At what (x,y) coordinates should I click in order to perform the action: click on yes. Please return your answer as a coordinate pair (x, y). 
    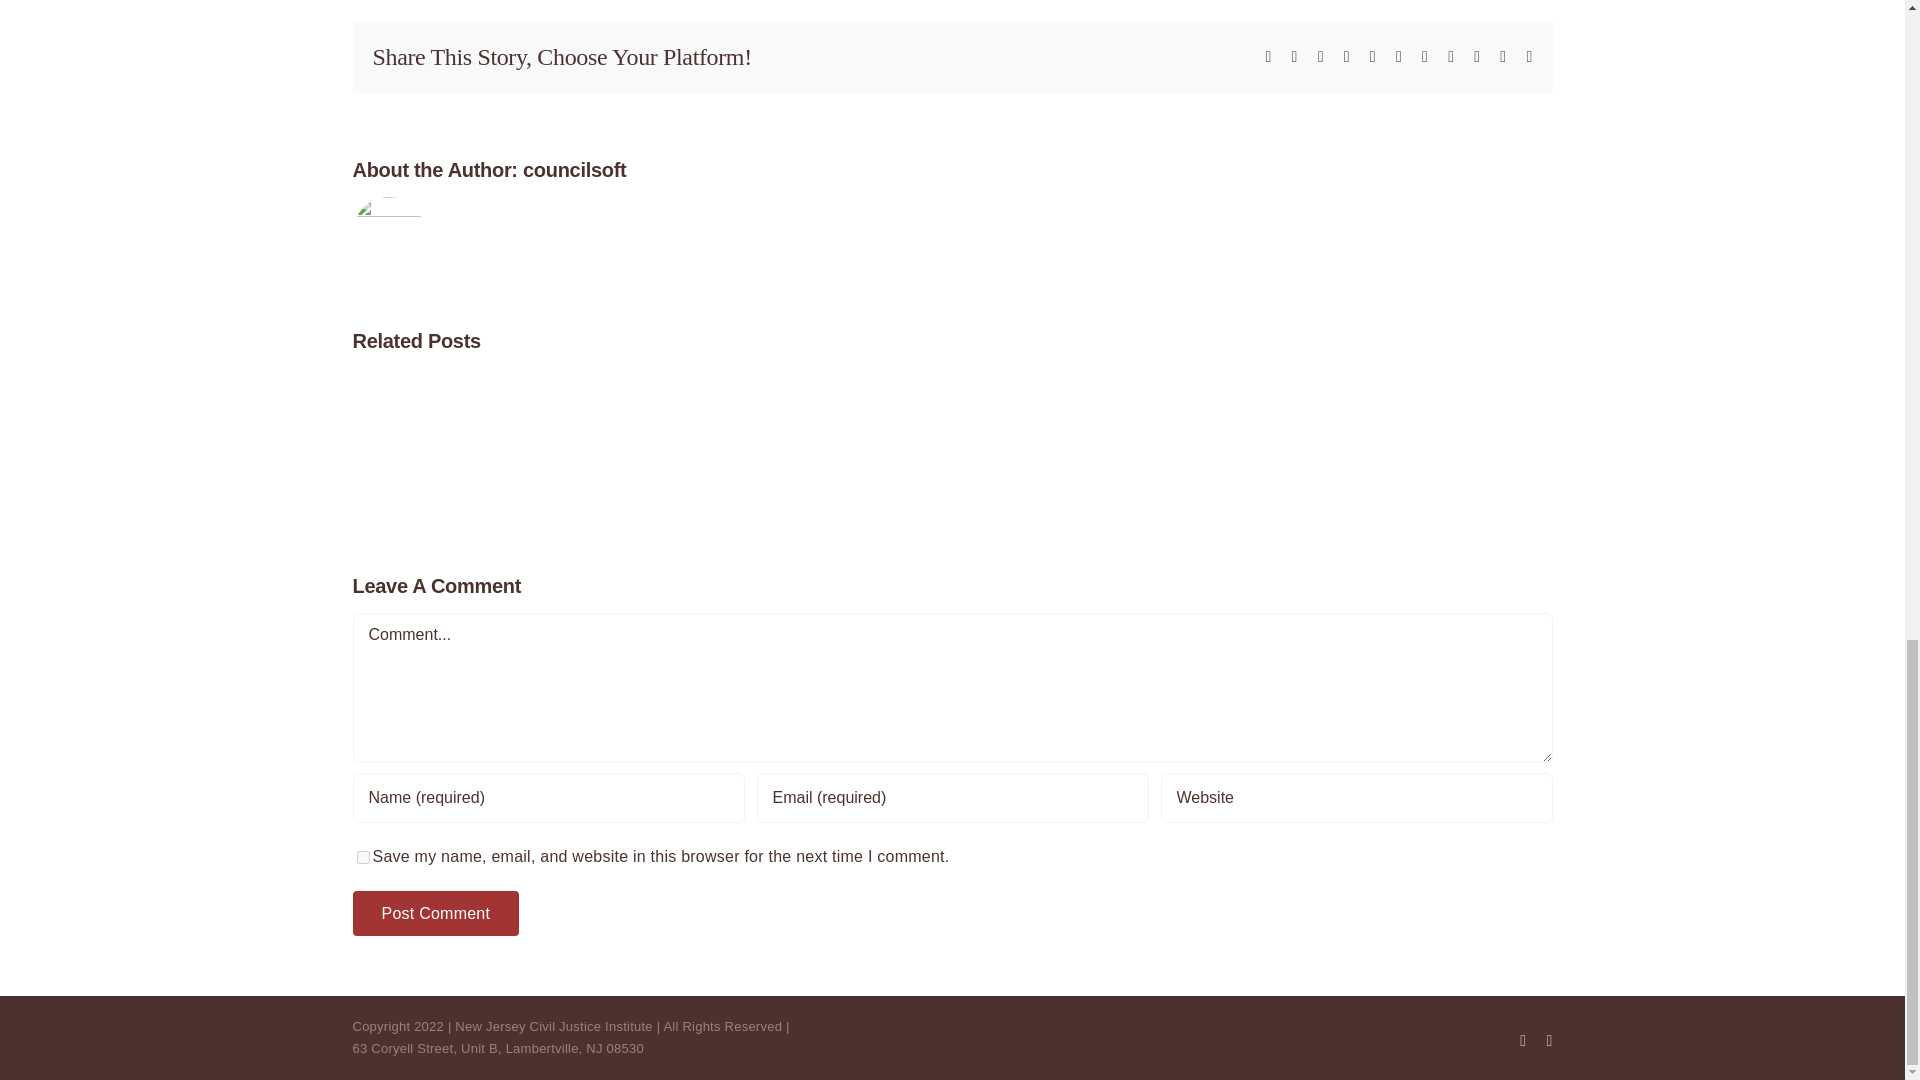
    Looking at the image, I should click on (362, 858).